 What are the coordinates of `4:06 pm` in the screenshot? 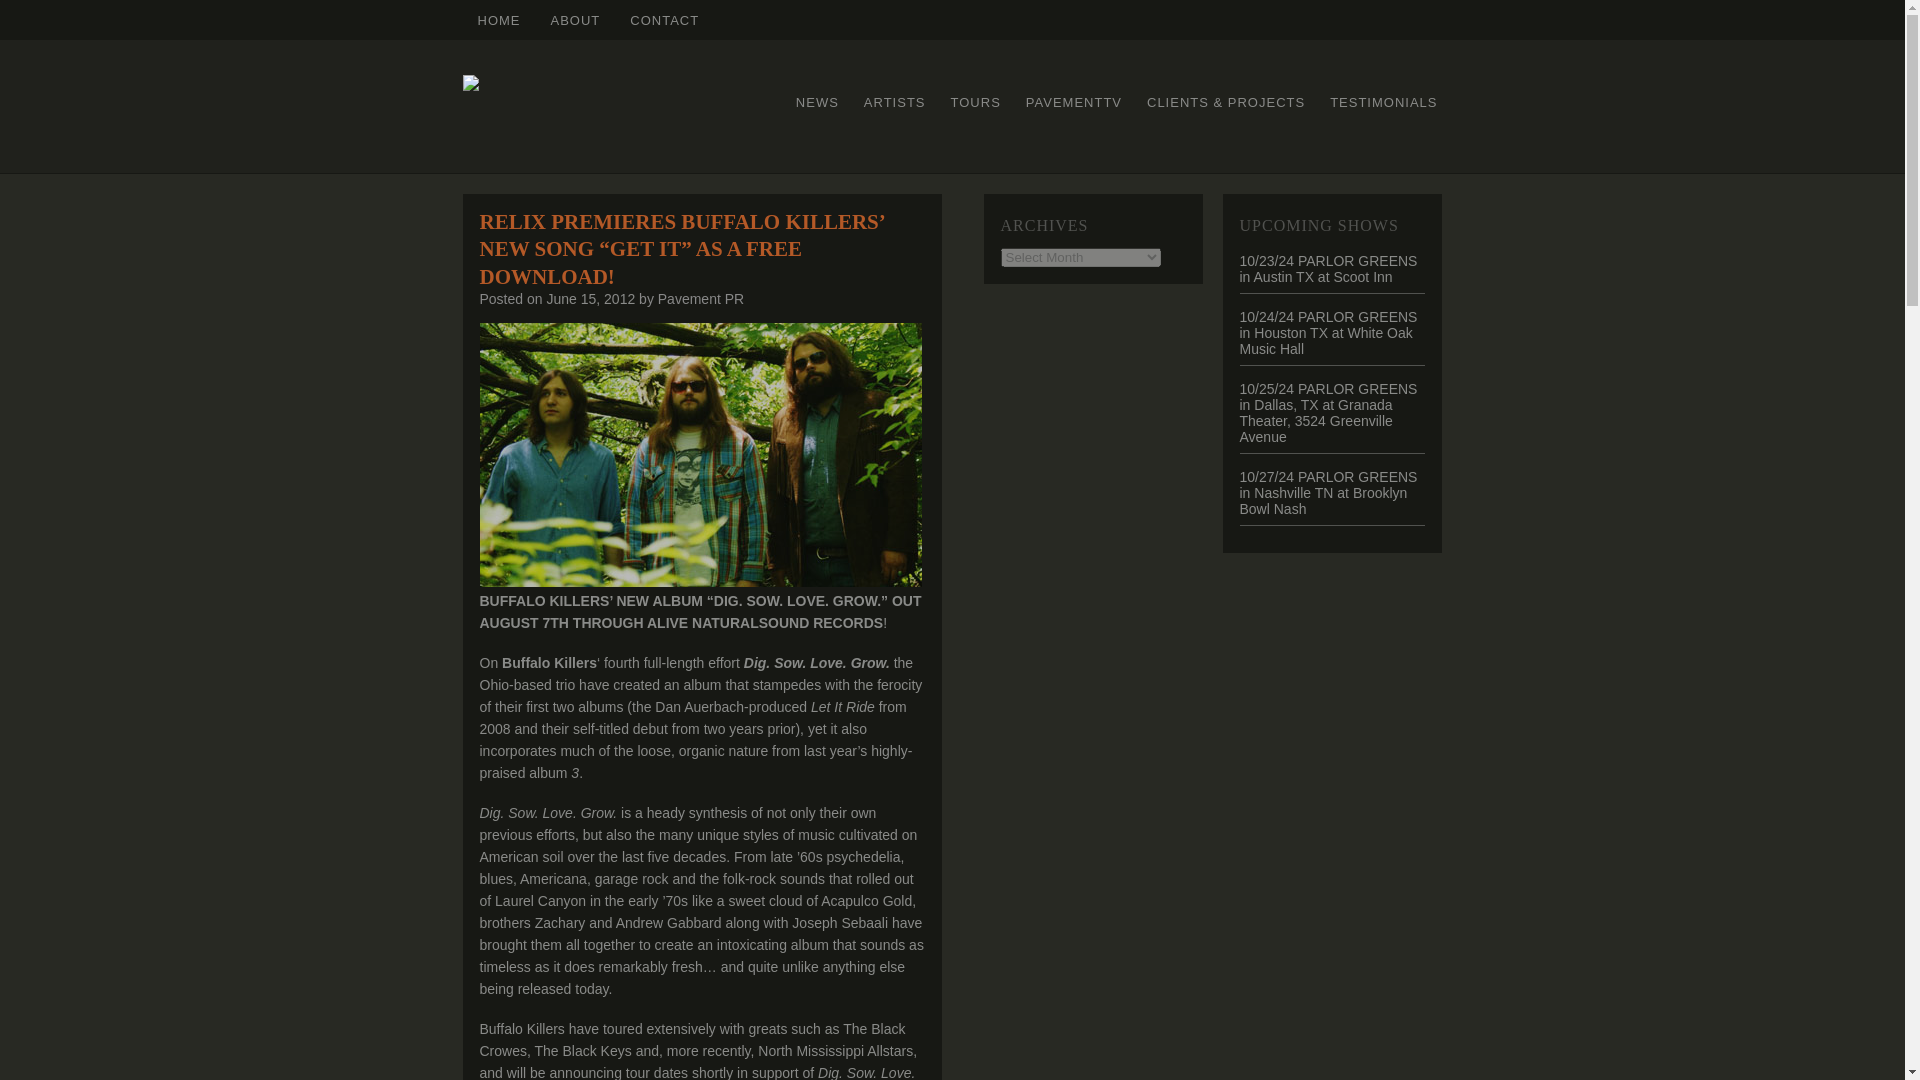 It's located at (590, 298).